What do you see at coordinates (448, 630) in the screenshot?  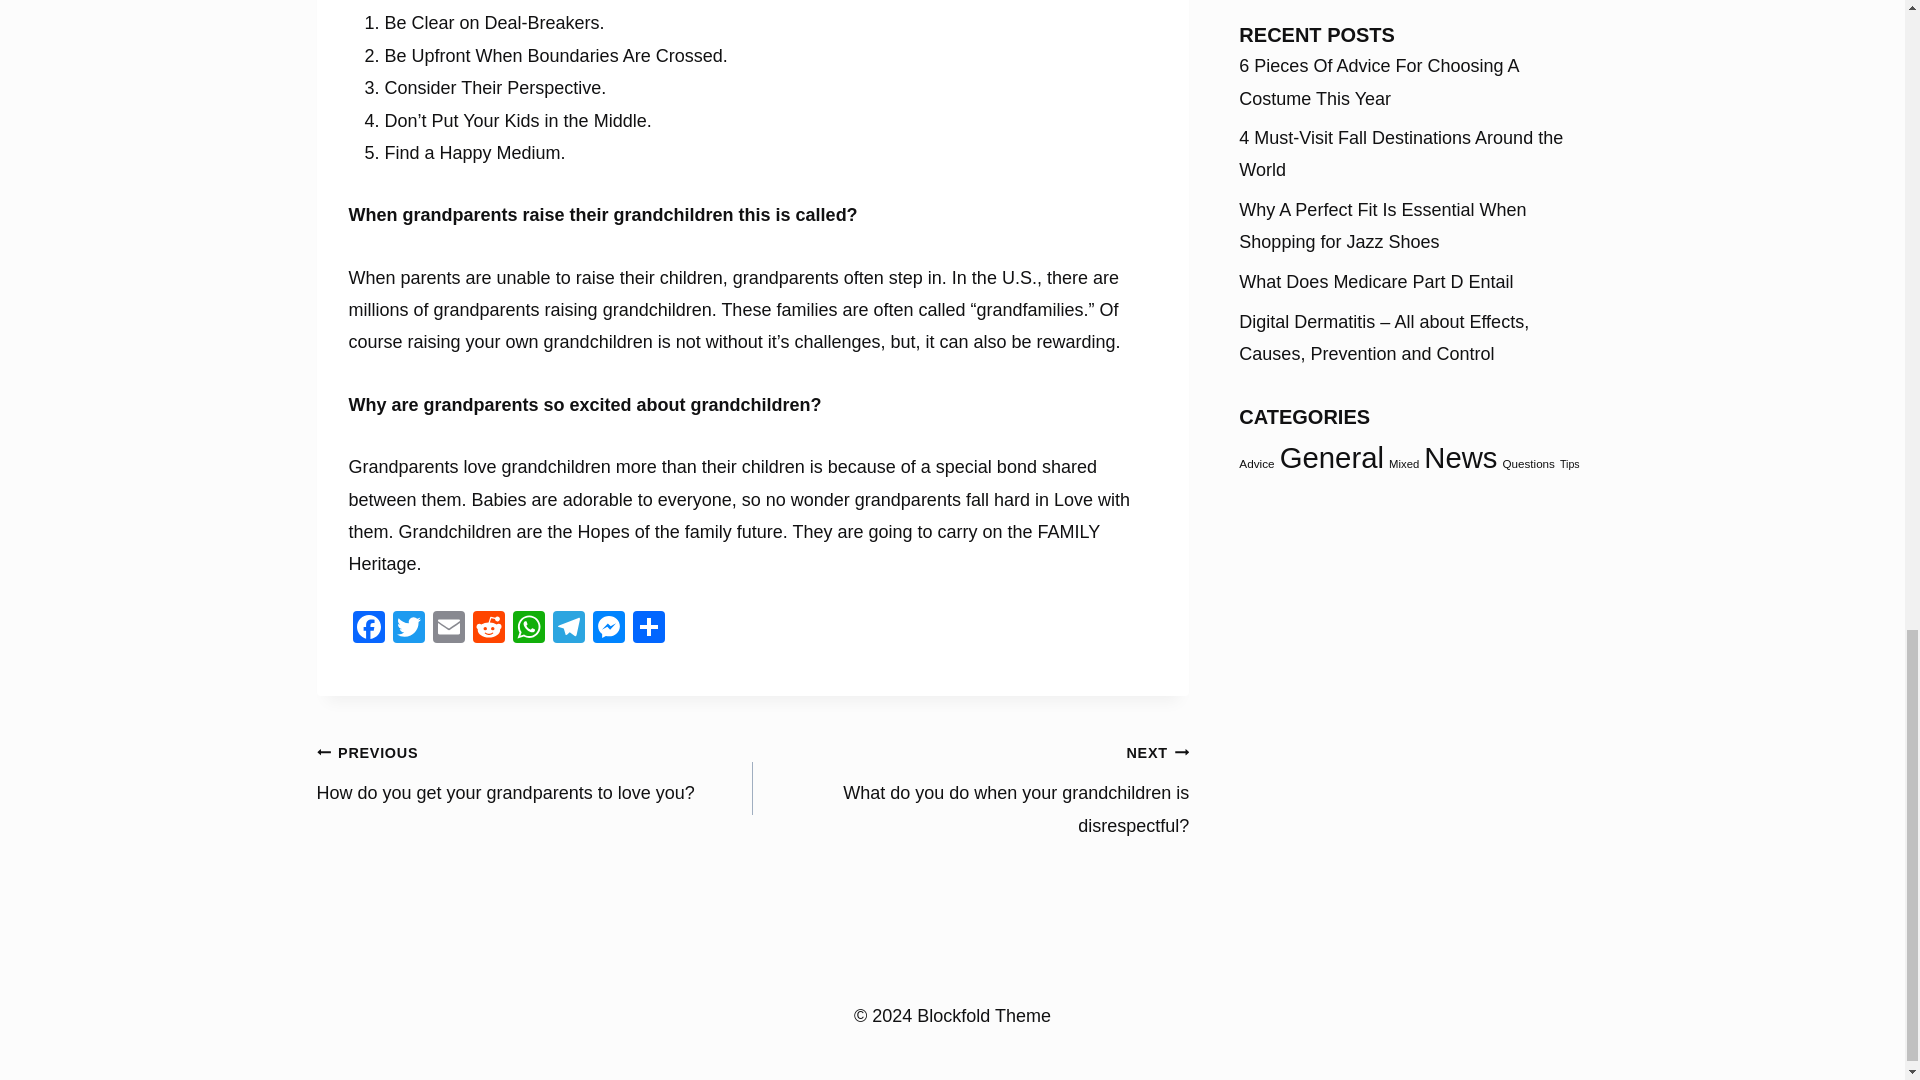 I see `Email` at bounding box center [448, 630].